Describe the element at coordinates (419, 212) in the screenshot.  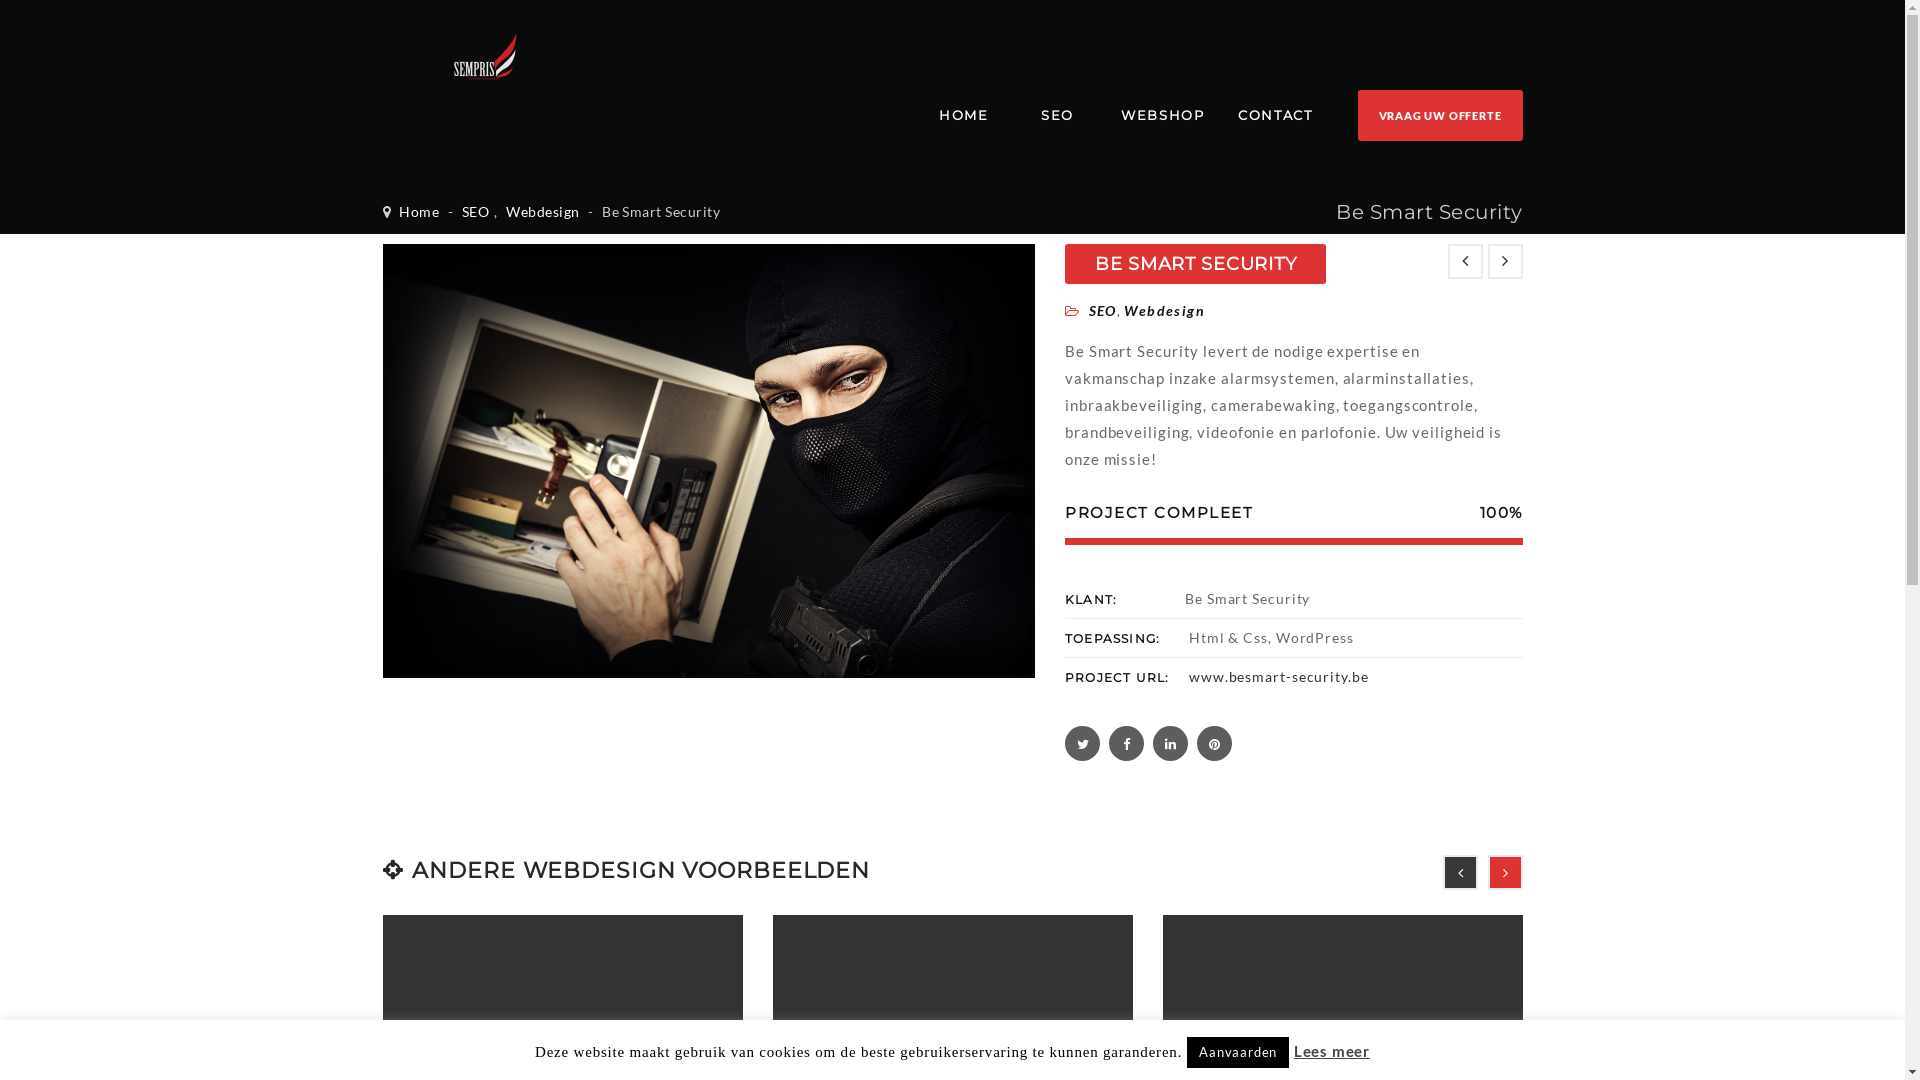
I see `Home` at that location.